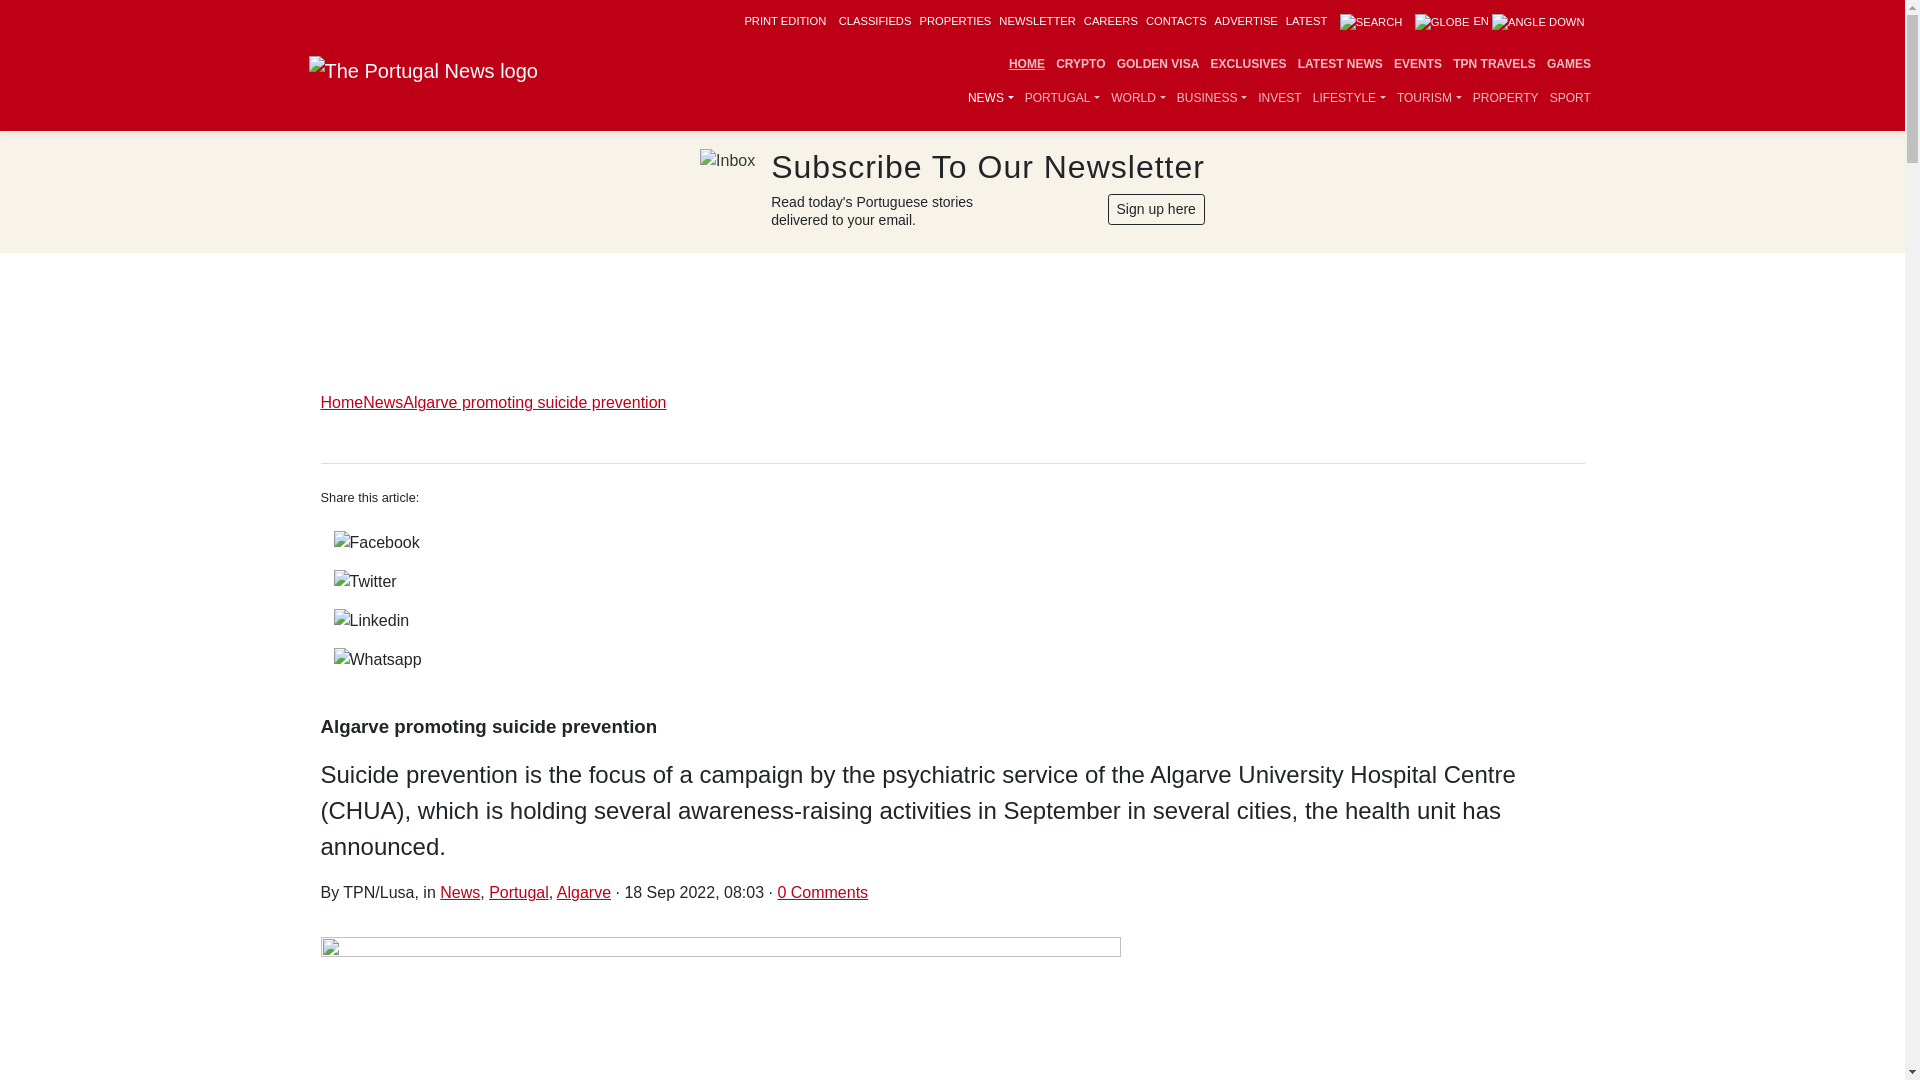 This screenshot has width=1920, height=1080. What do you see at coordinates (876, 21) in the screenshot?
I see `CLASSIFIEDS` at bounding box center [876, 21].